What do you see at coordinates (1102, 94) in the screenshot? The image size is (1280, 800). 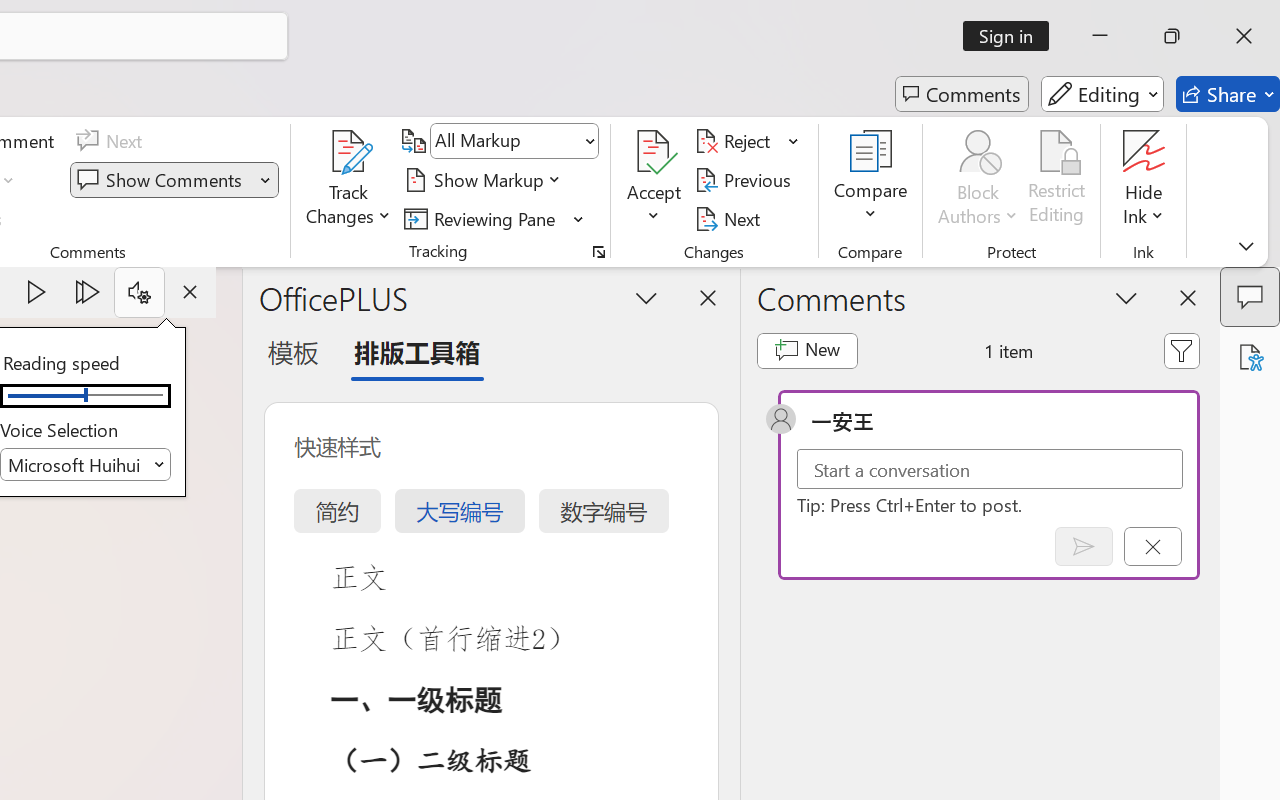 I see `Editing` at bounding box center [1102, 94].